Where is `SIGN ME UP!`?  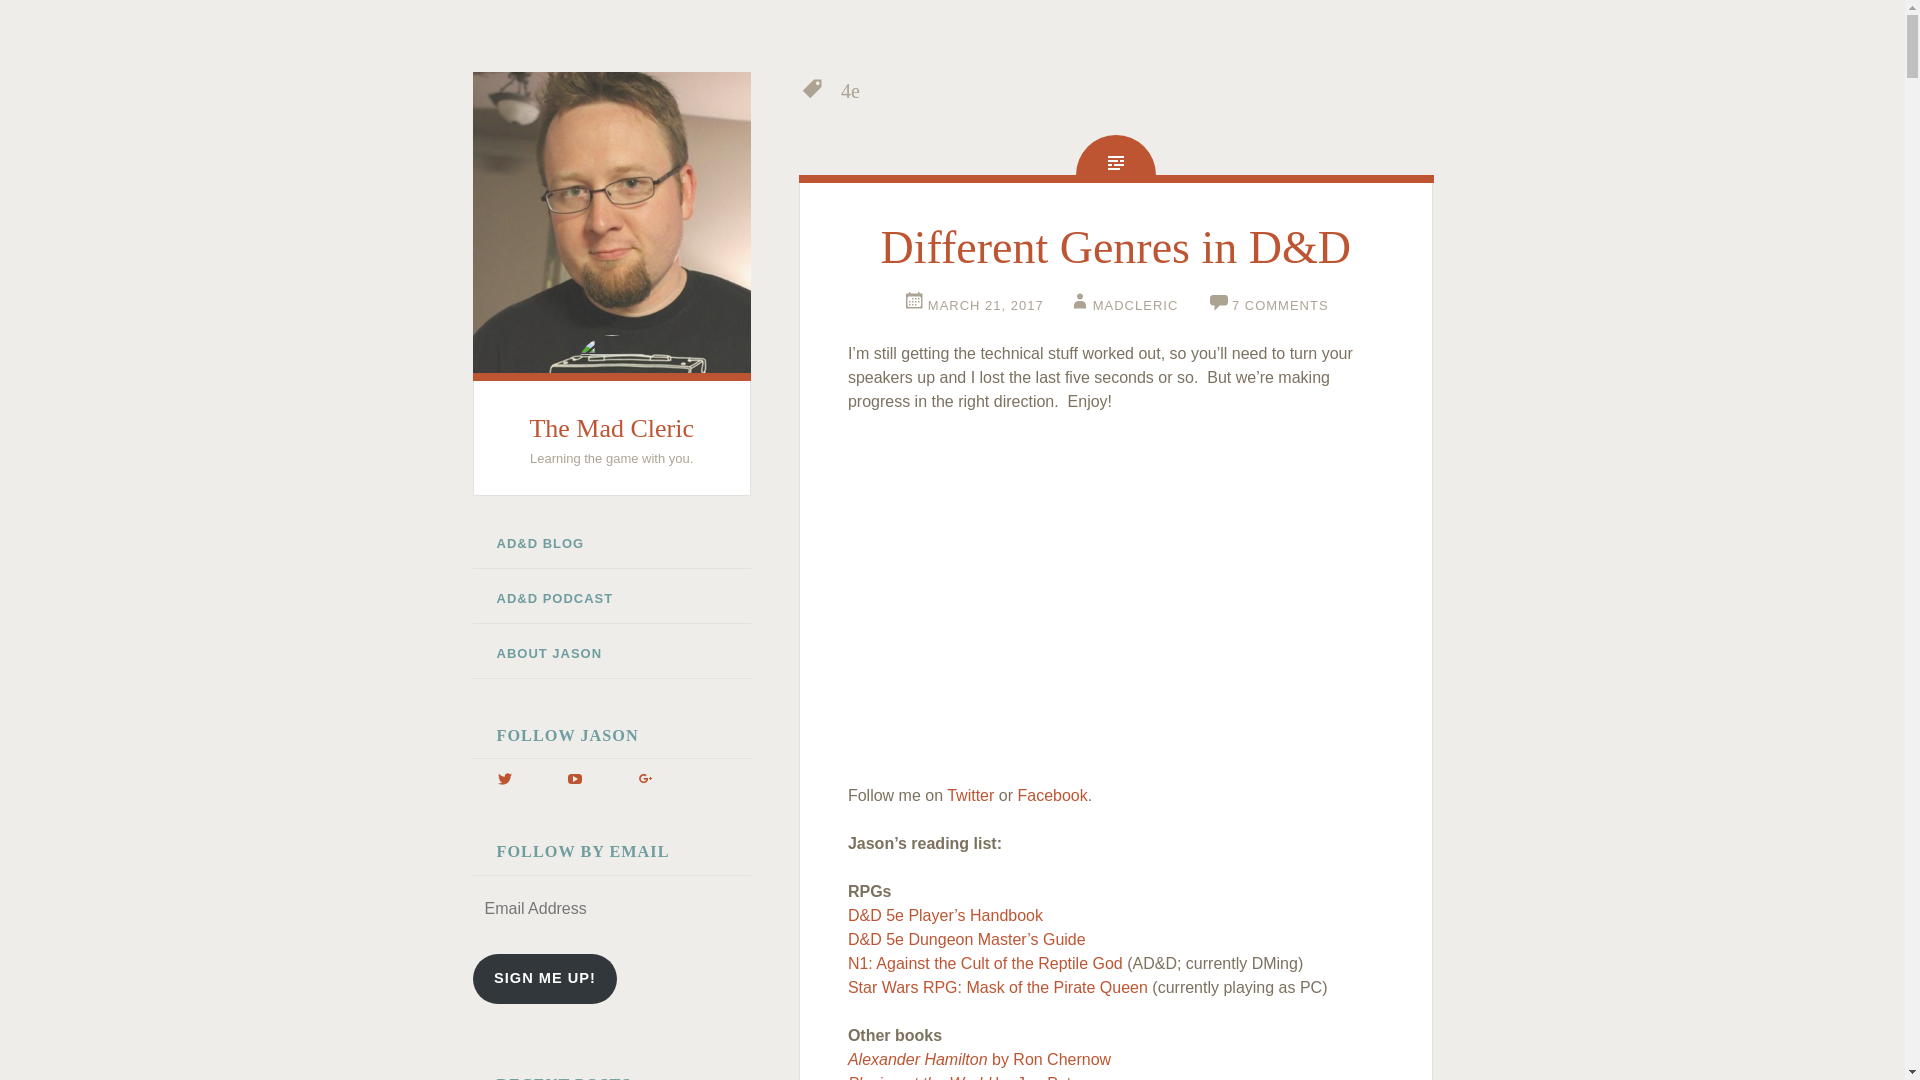 SIGN ME UP! is located at coordinates (544, 978).